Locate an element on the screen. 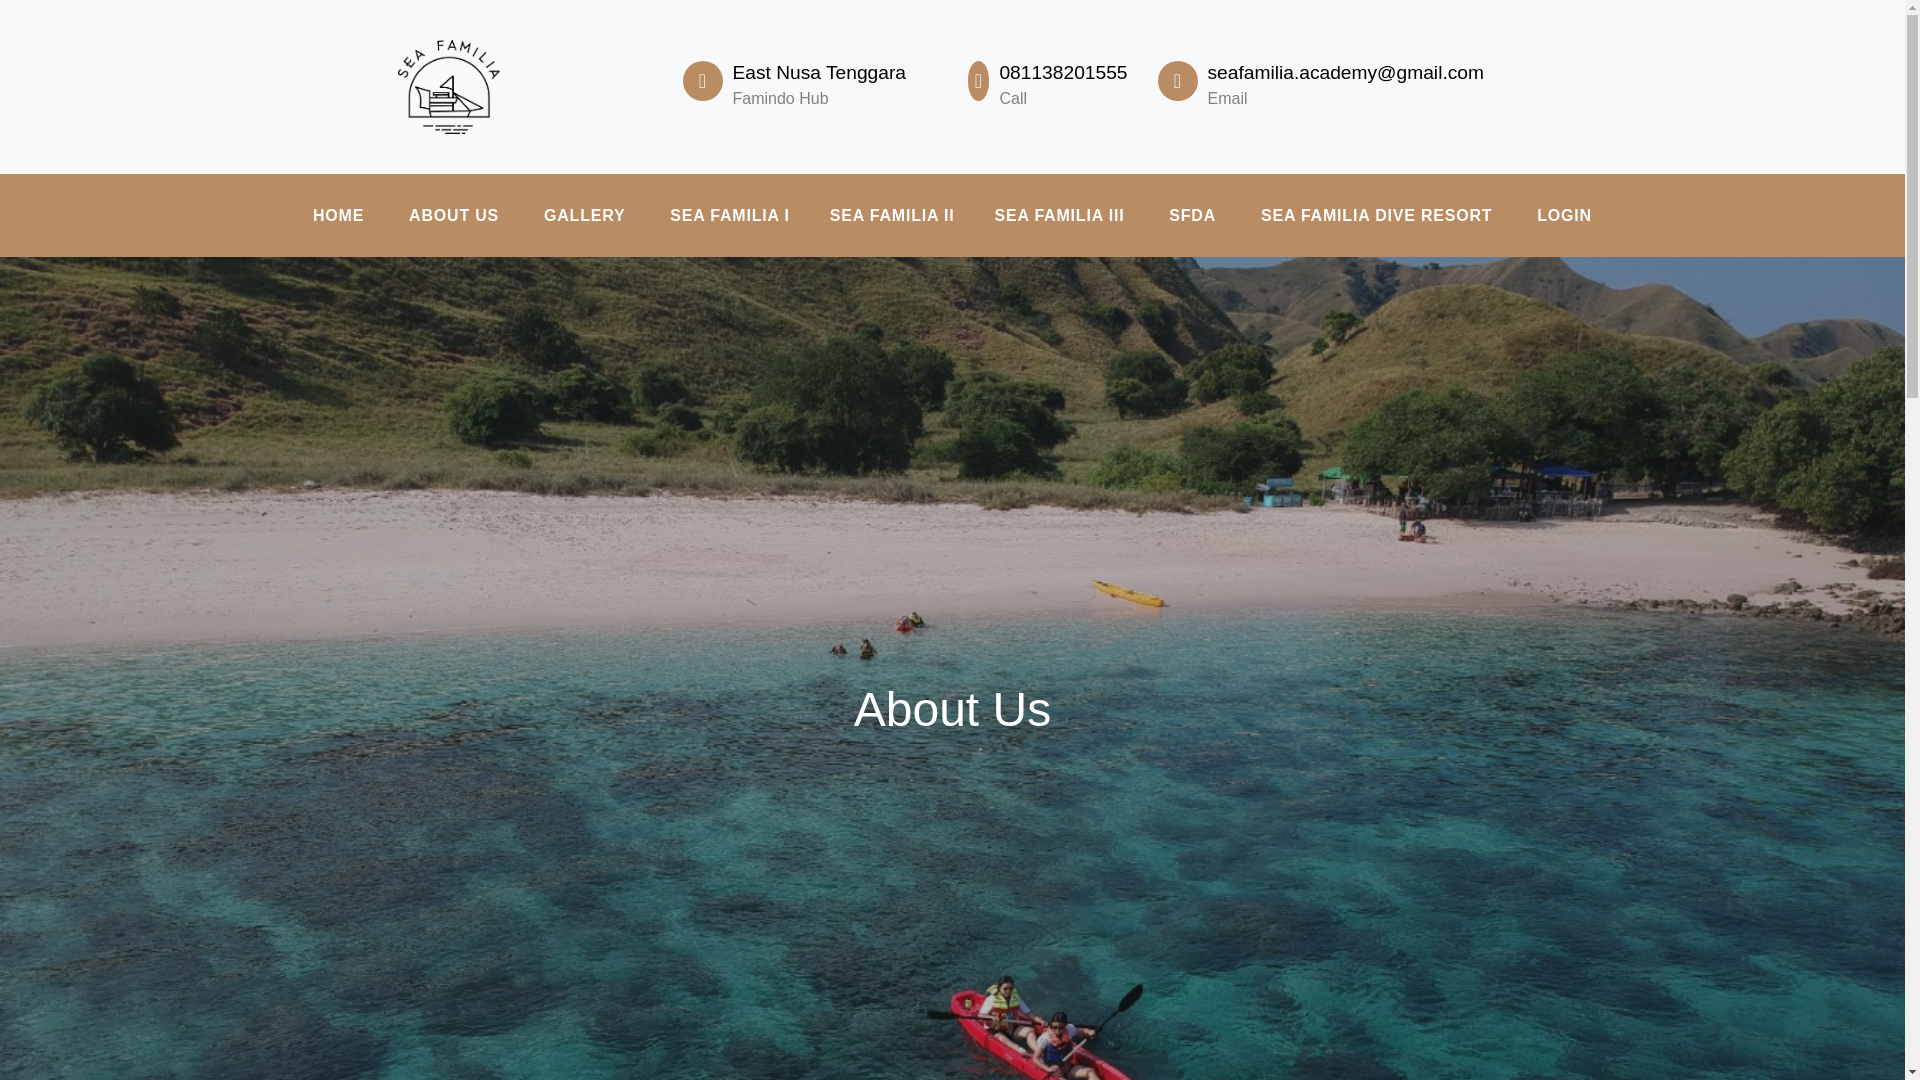 Image resolution: width=1920 pixels, height=1080 pixels. SEA FAMILIA III is located at coordinates (1058, 216).